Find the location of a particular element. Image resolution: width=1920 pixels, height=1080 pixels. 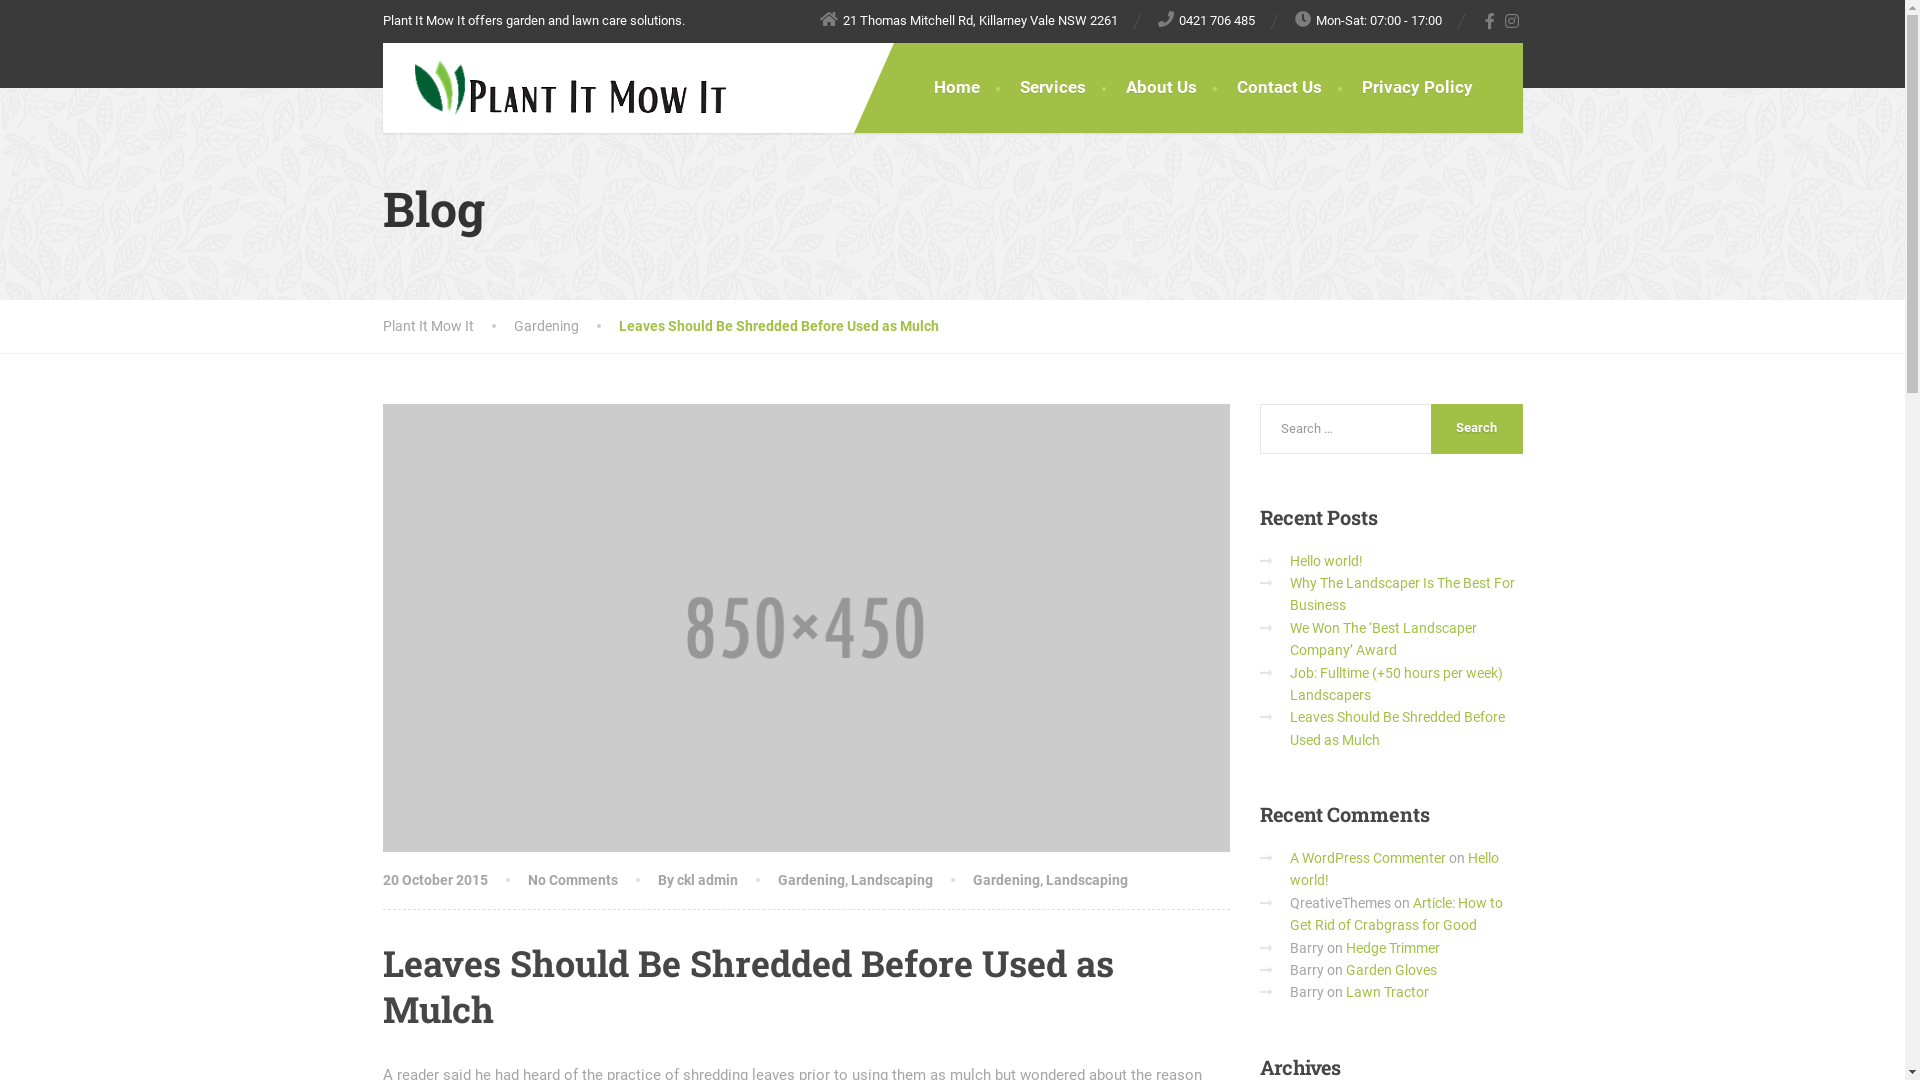

Search is located at coordinates (1477, 429).